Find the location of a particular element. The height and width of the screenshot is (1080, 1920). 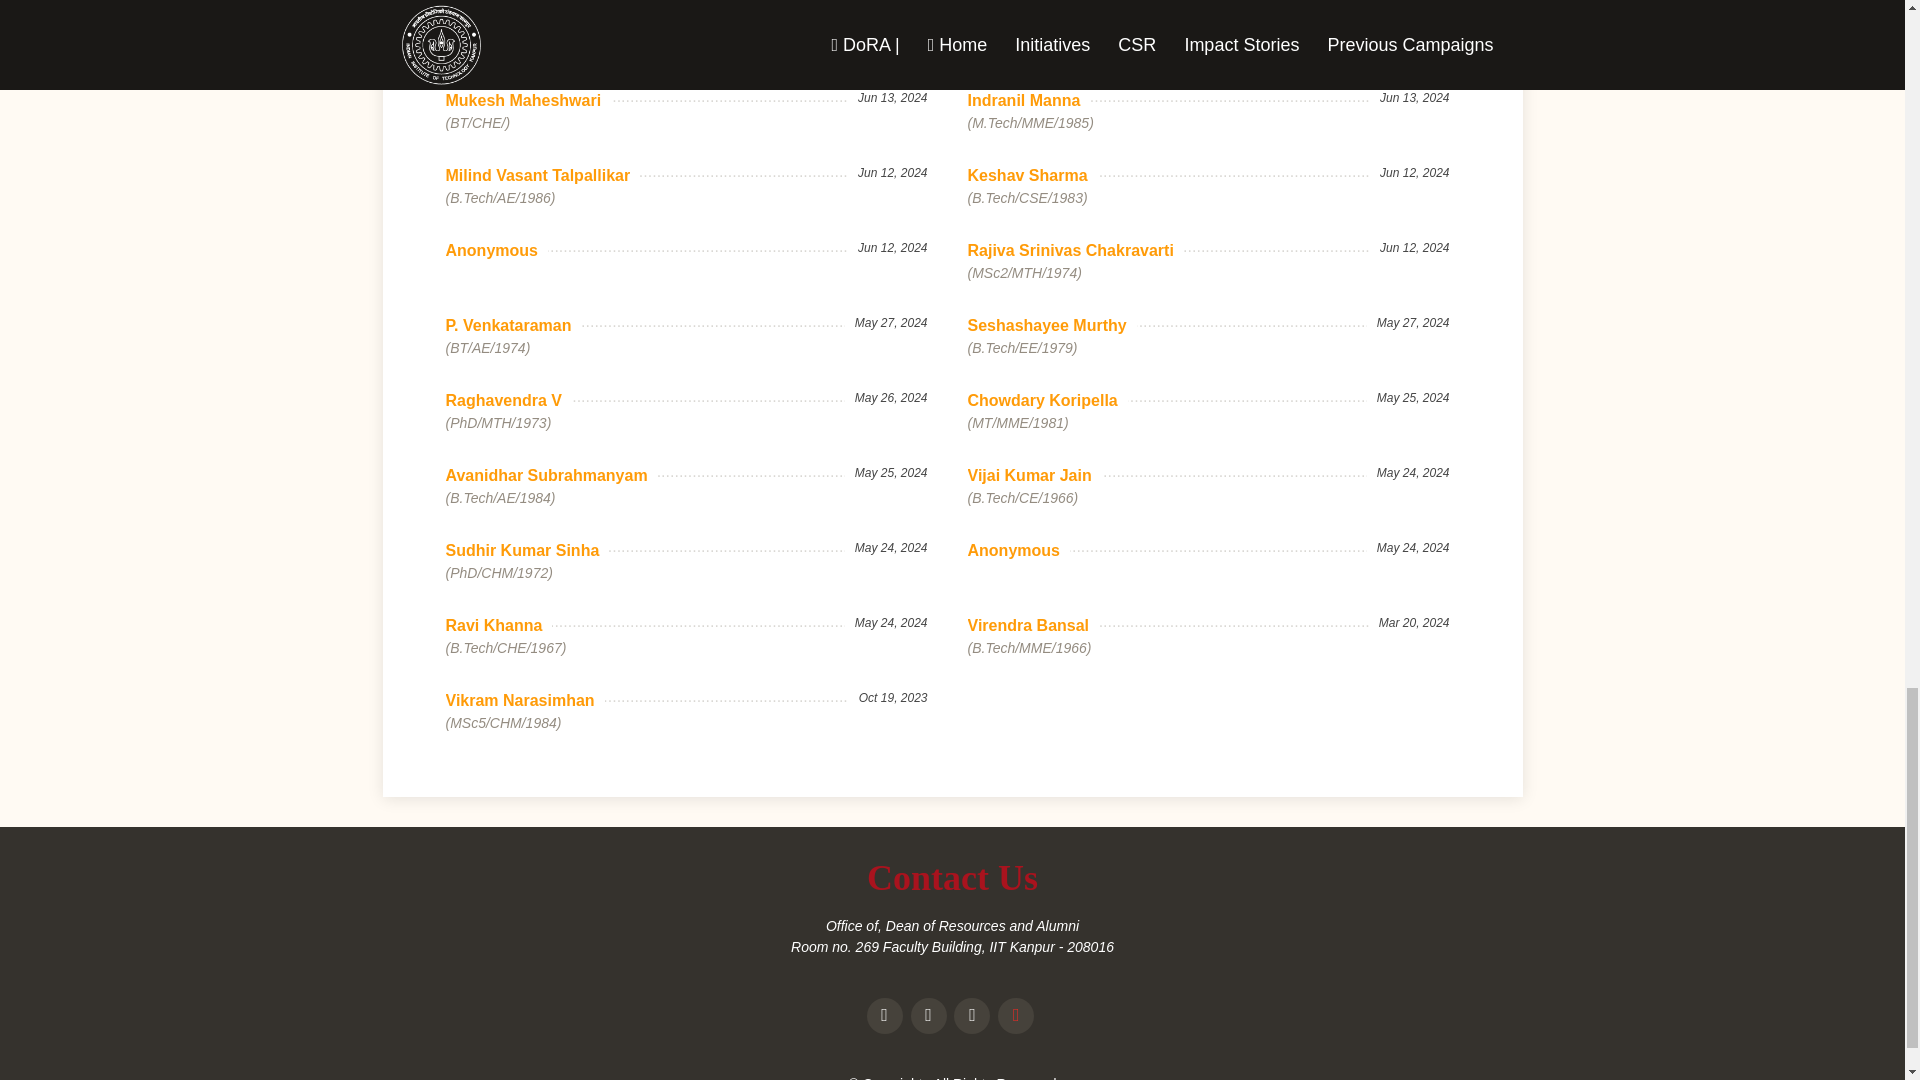

Sudhir Kumar Sinha is located at coordinates (528, 550).